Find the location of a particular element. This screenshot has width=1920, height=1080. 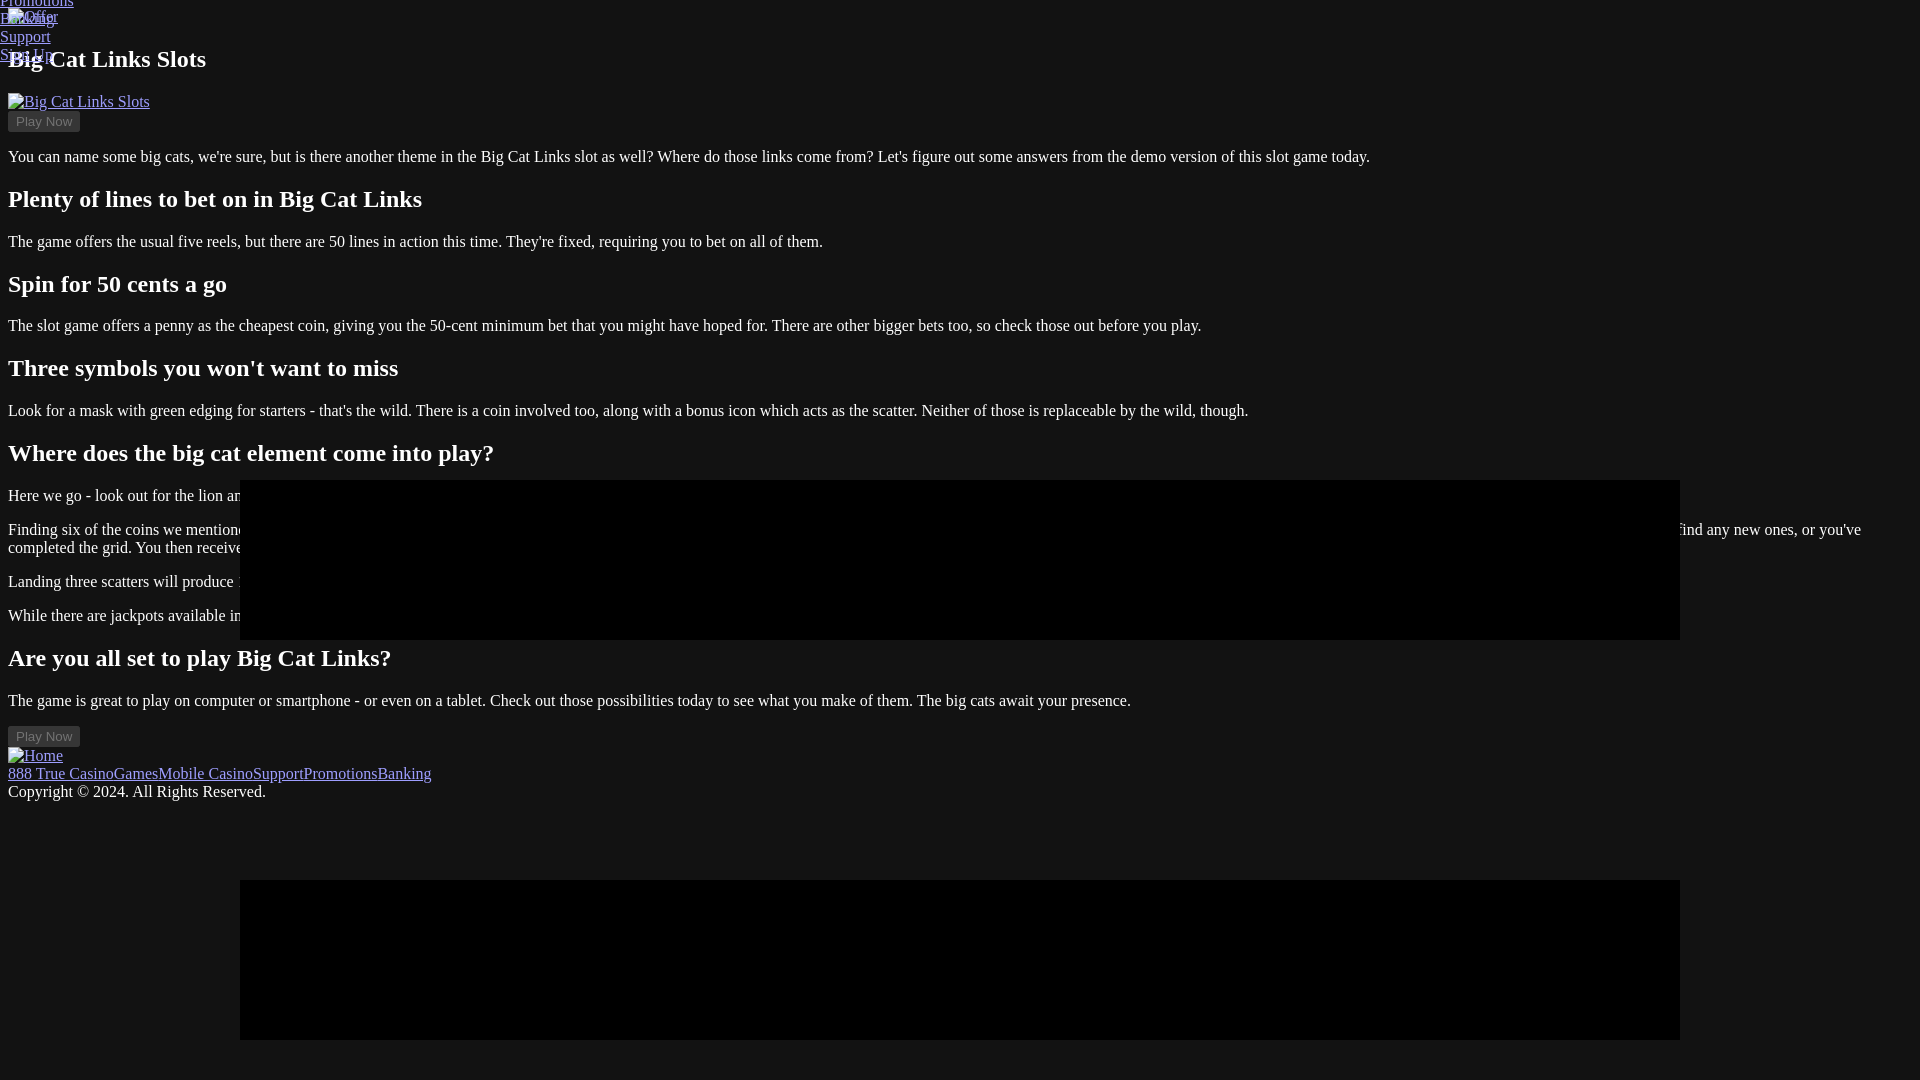

Play Now is located at coordinates (44, 121).